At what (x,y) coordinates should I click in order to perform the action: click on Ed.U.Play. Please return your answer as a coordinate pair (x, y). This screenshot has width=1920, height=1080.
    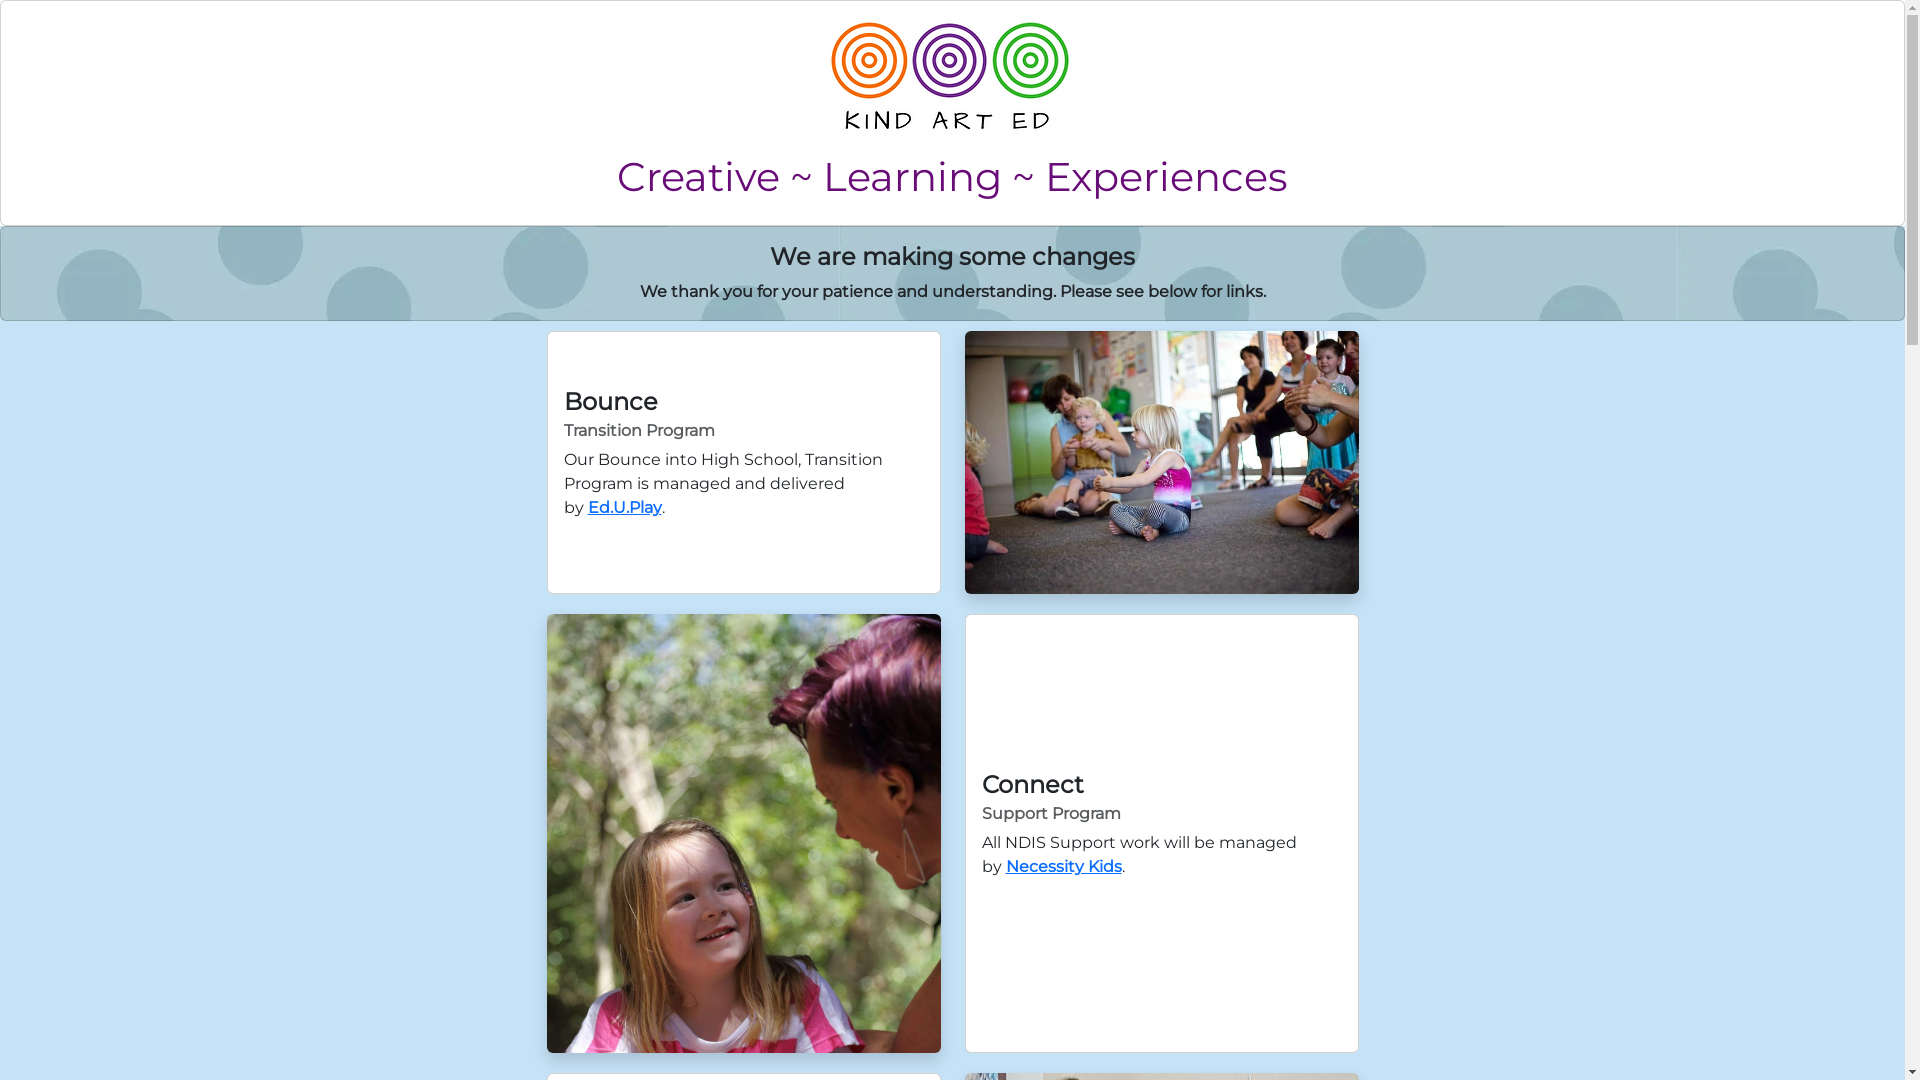
    Looking at the image, I should click on (625, 508).